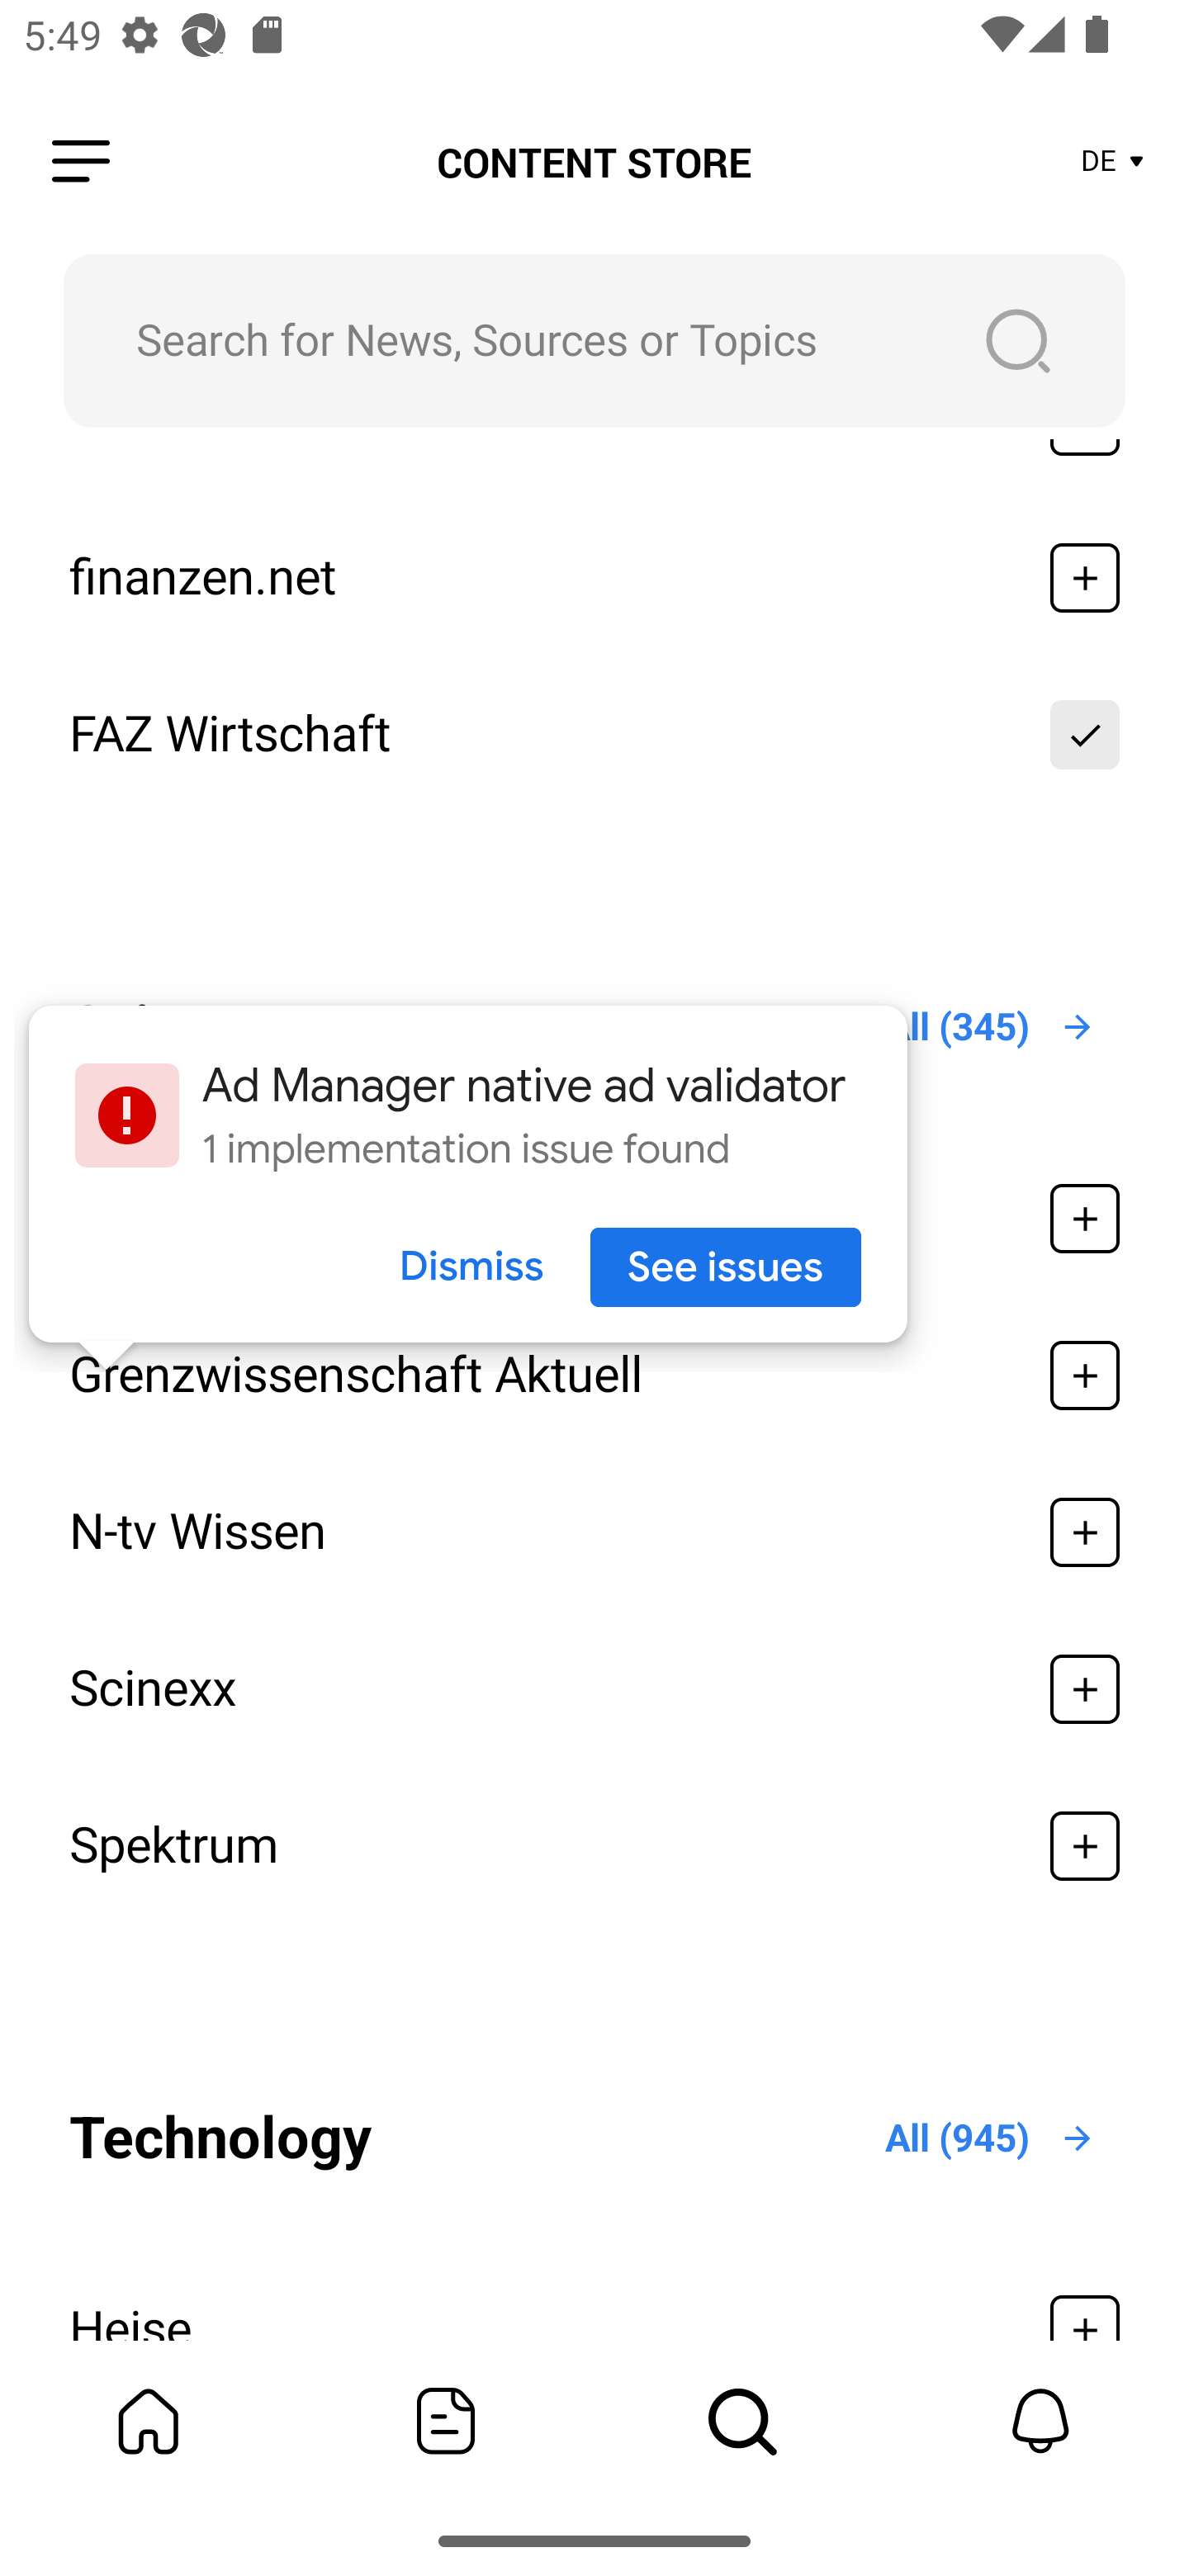 The image size is (1189, 2576). I want to click on finanzen.net Add To My Bundle, so click(594, 576).